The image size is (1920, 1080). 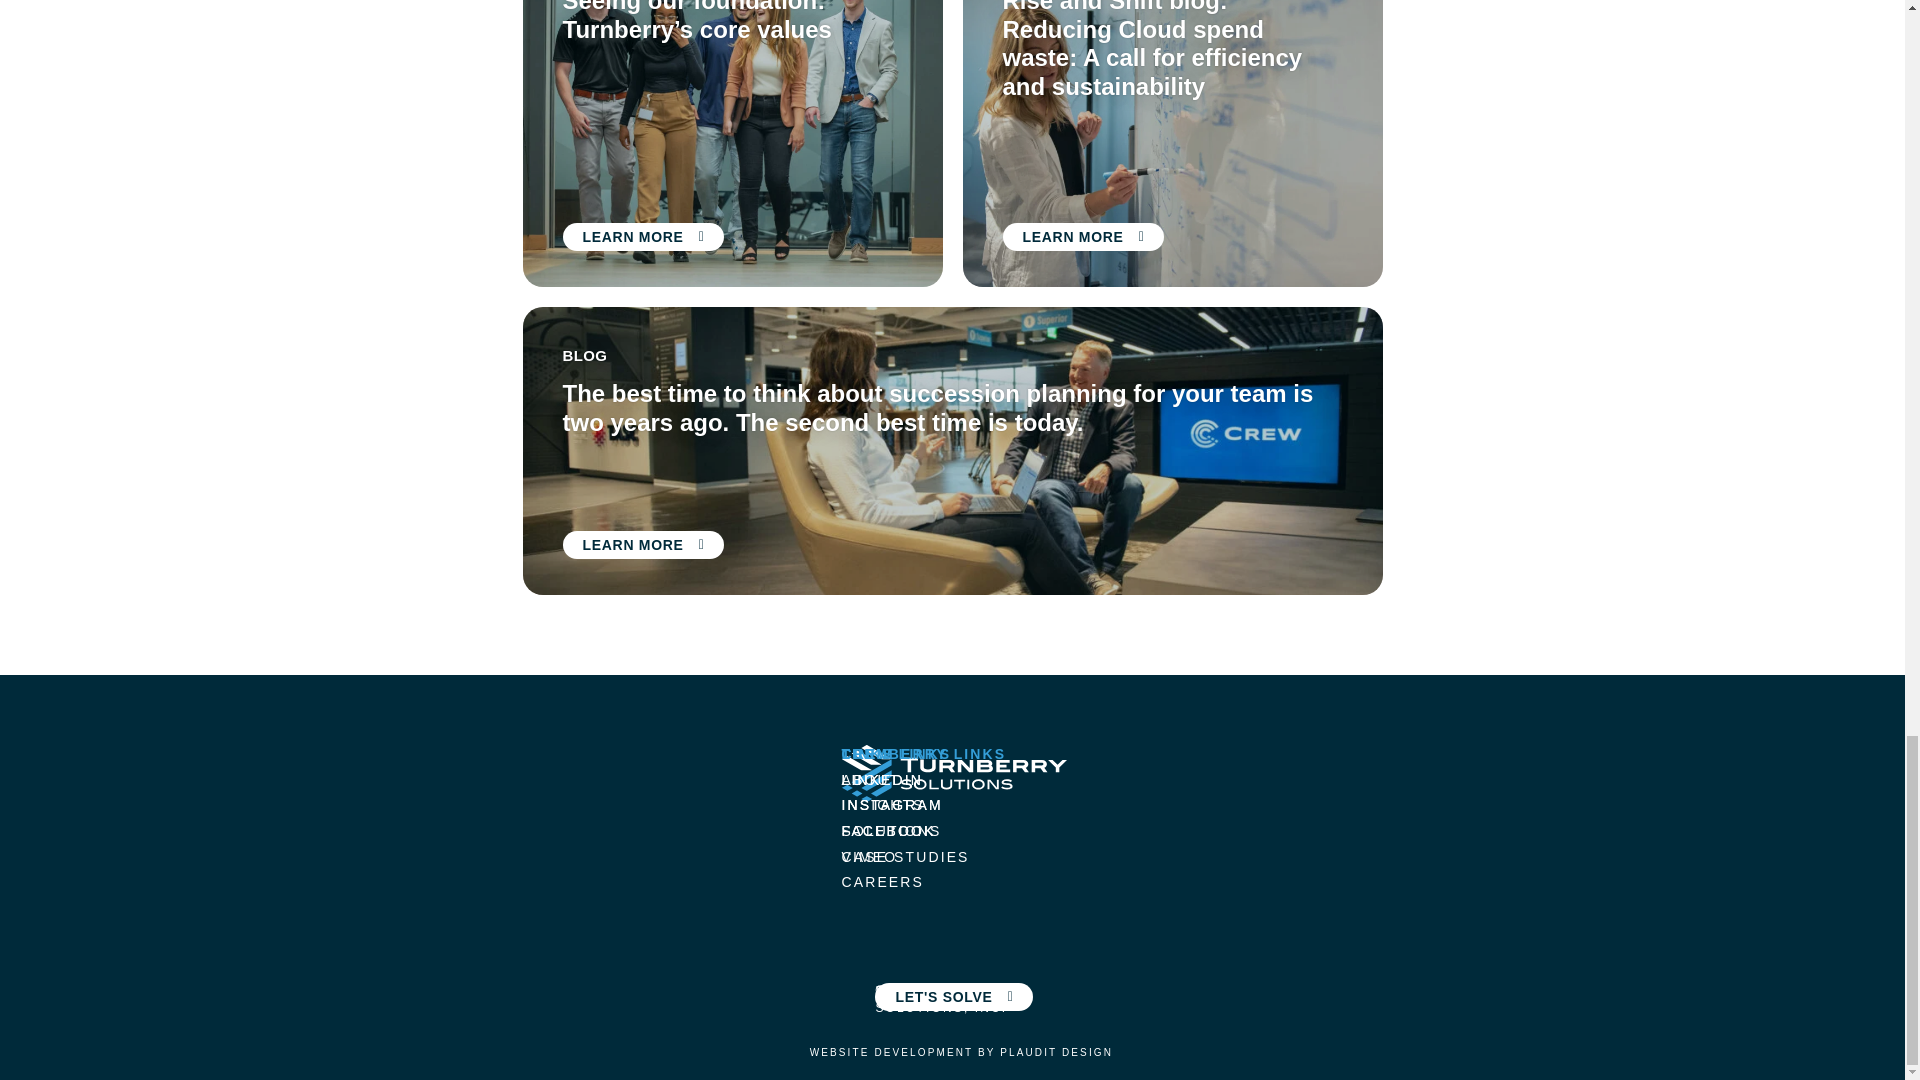 I want to click on INSIGHTS, so click(x=884, y=805).